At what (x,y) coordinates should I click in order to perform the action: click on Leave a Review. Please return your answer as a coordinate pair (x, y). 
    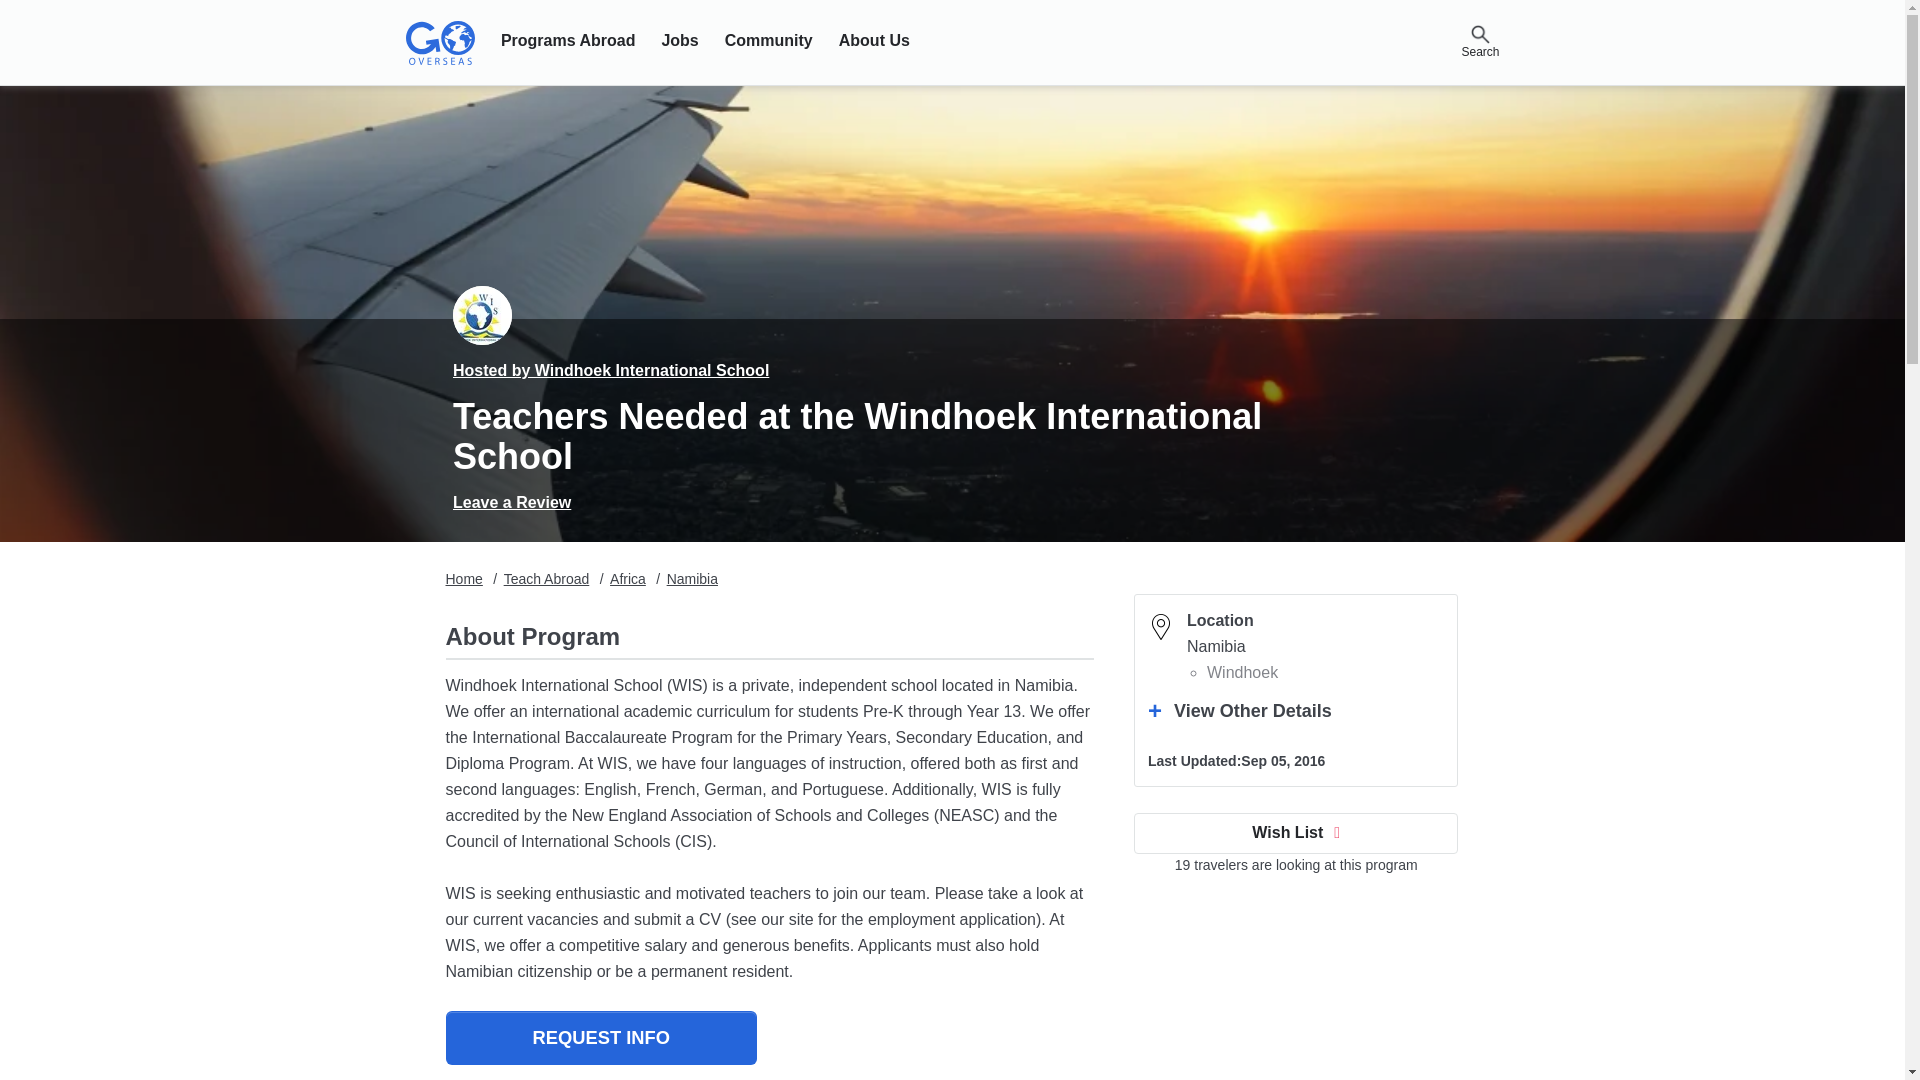
    Looking at the image, I should click on (512, 502).